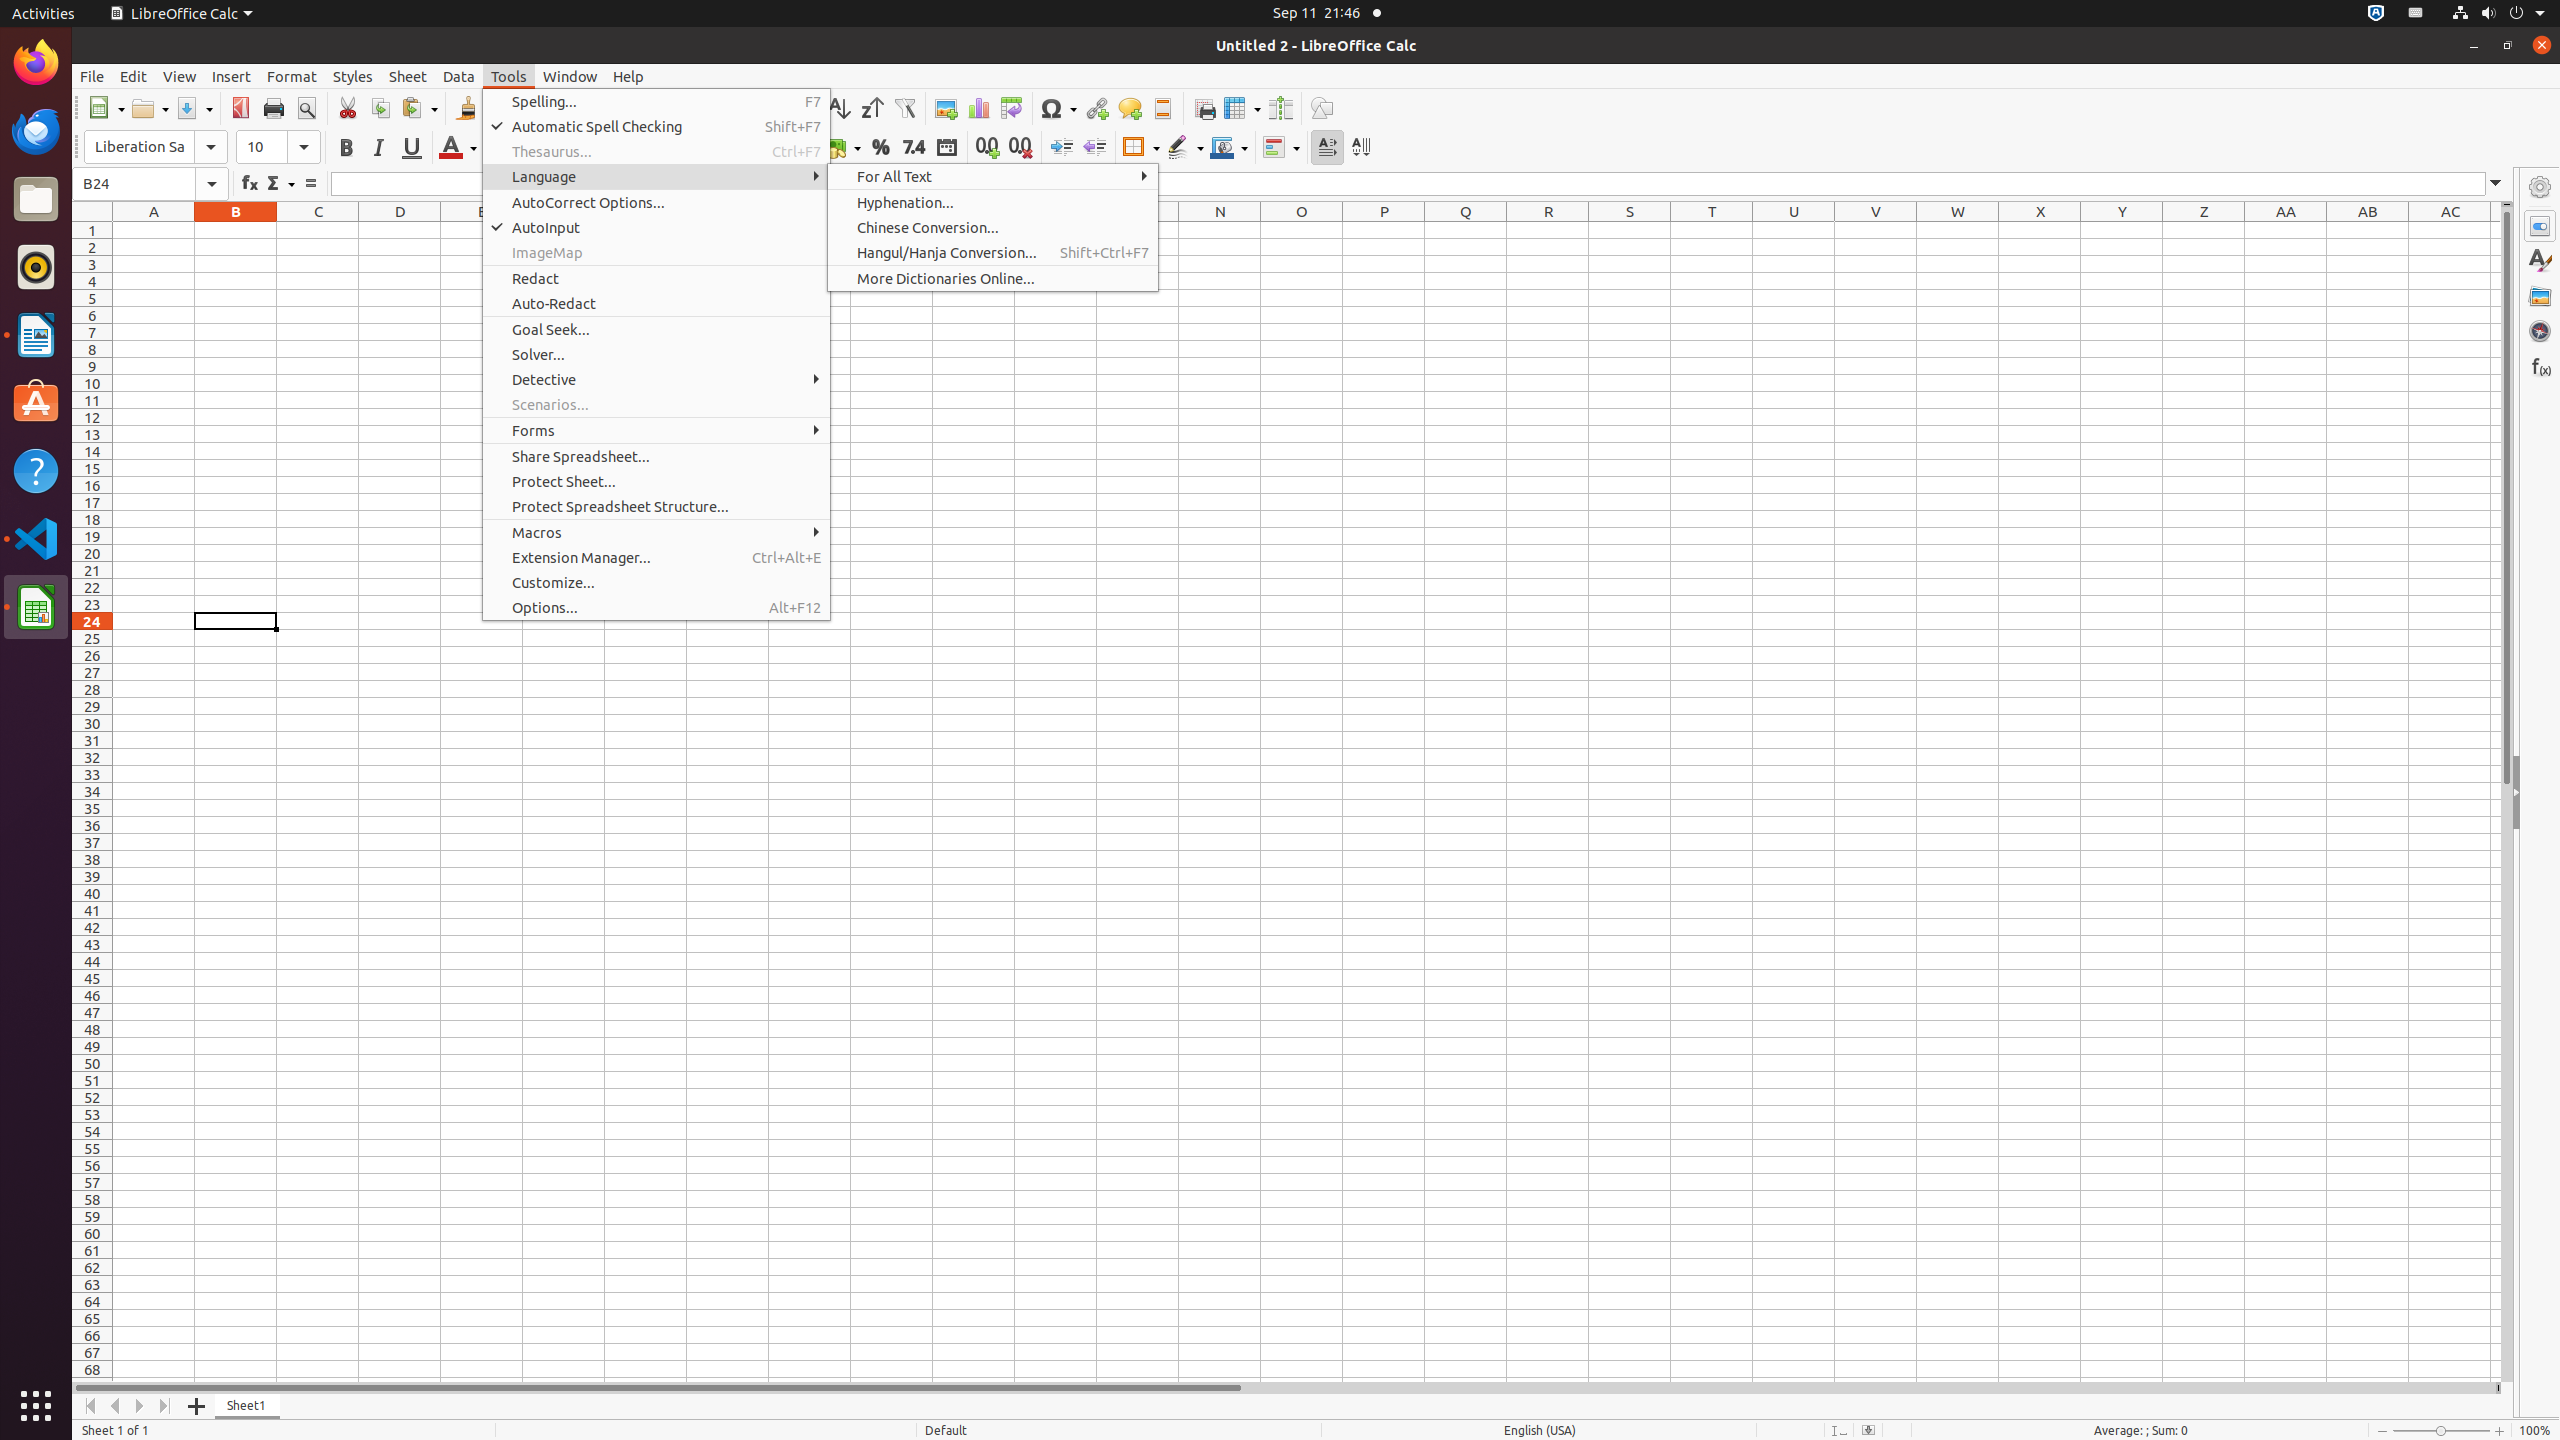 This screenshot has height=1440, width=2560. What do you see at coordinates (656, 430) in the screenshot?
I see `Forms` at bounding box center [656, 430].